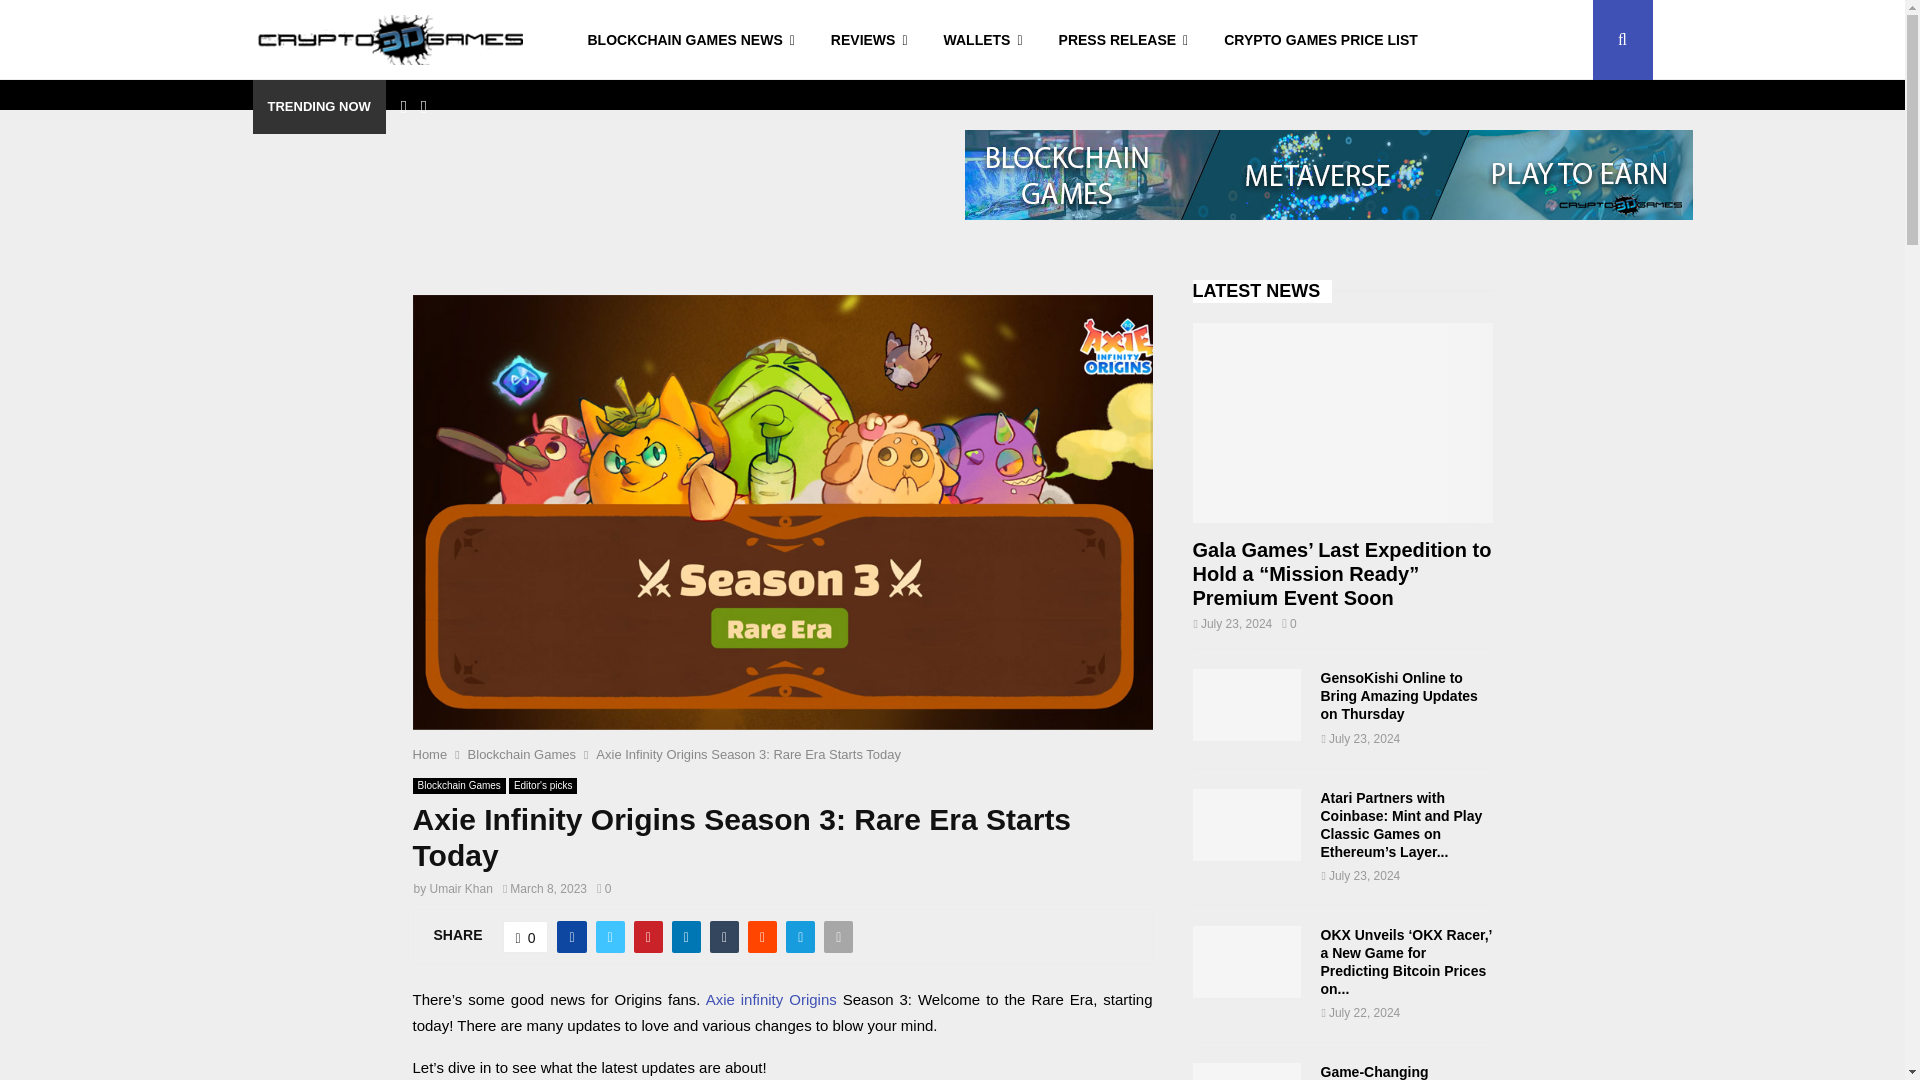  What do you see at coordinates (526, 936) in the screenshot?
I see `Like` at bounding box center [526, 936].